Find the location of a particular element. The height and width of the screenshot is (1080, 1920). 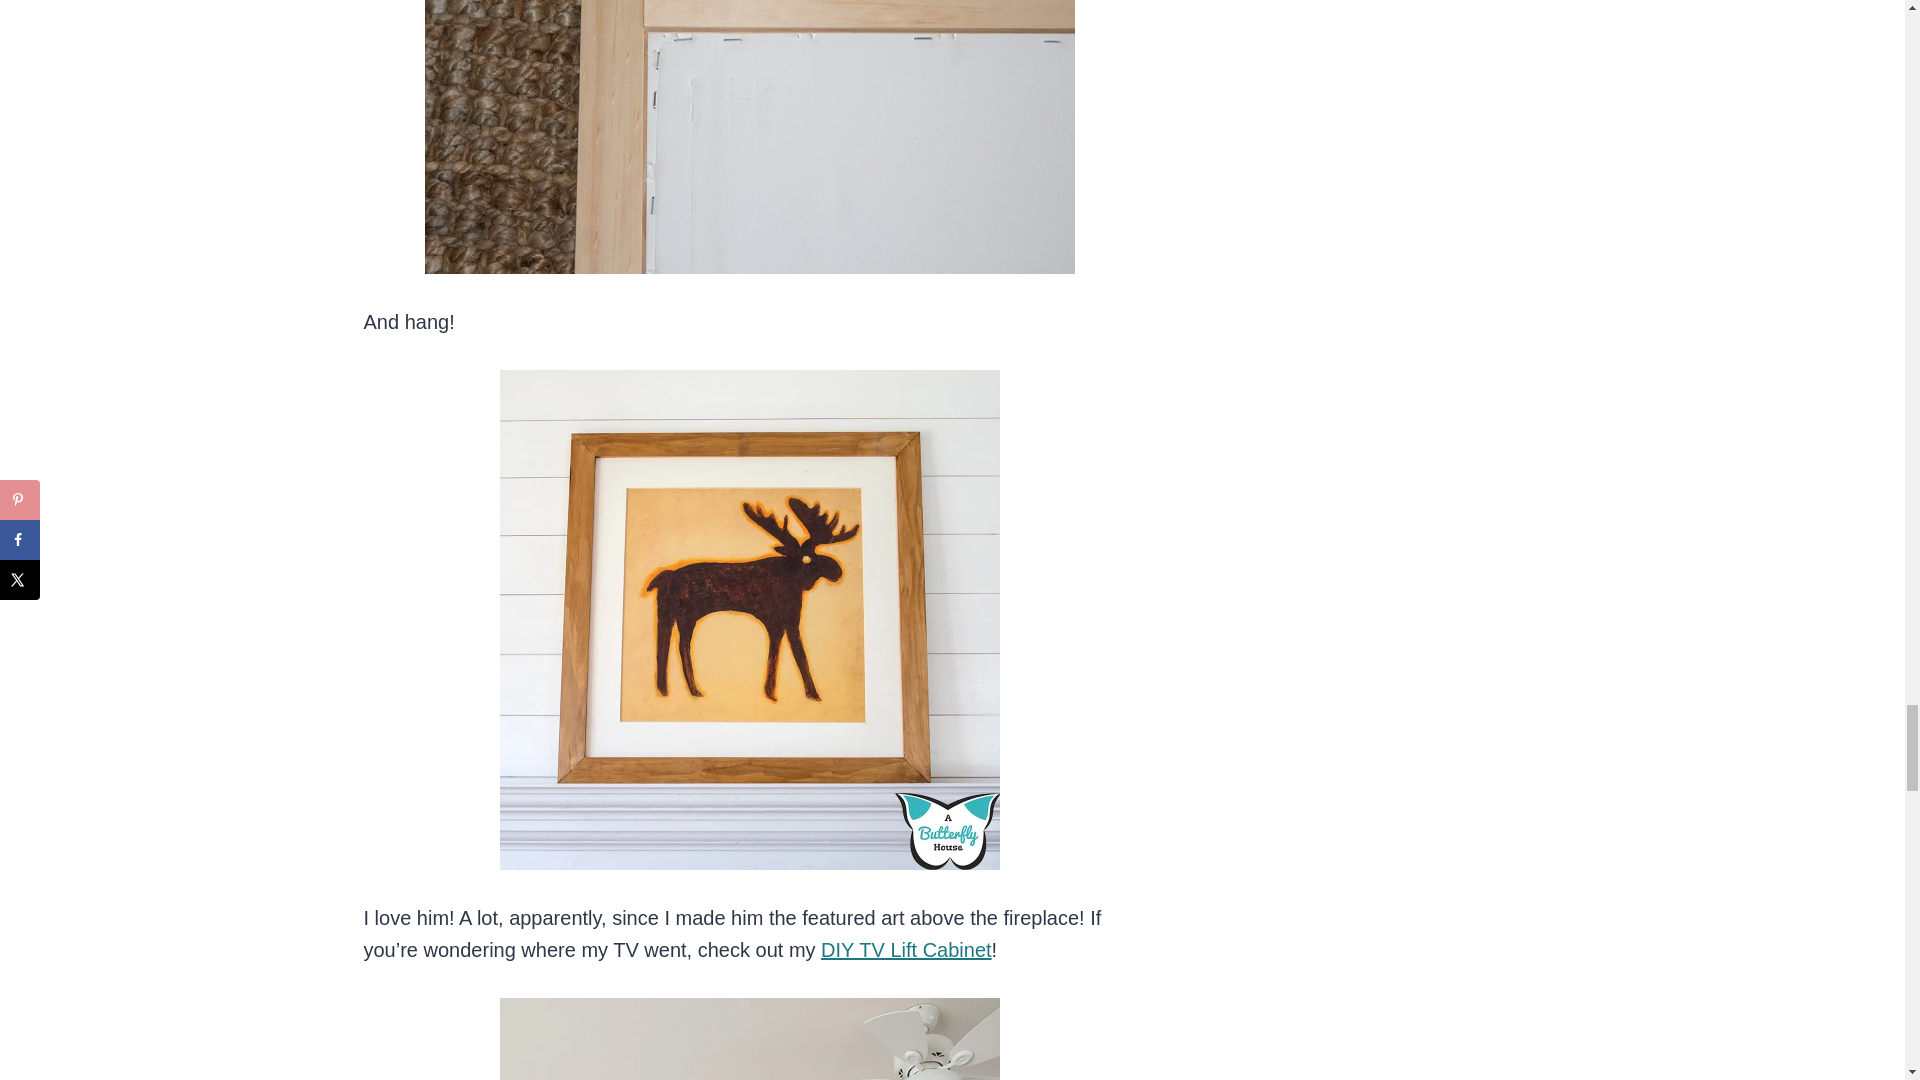

DIY TV Lift Cabinet is located at coordinates (906, 950).